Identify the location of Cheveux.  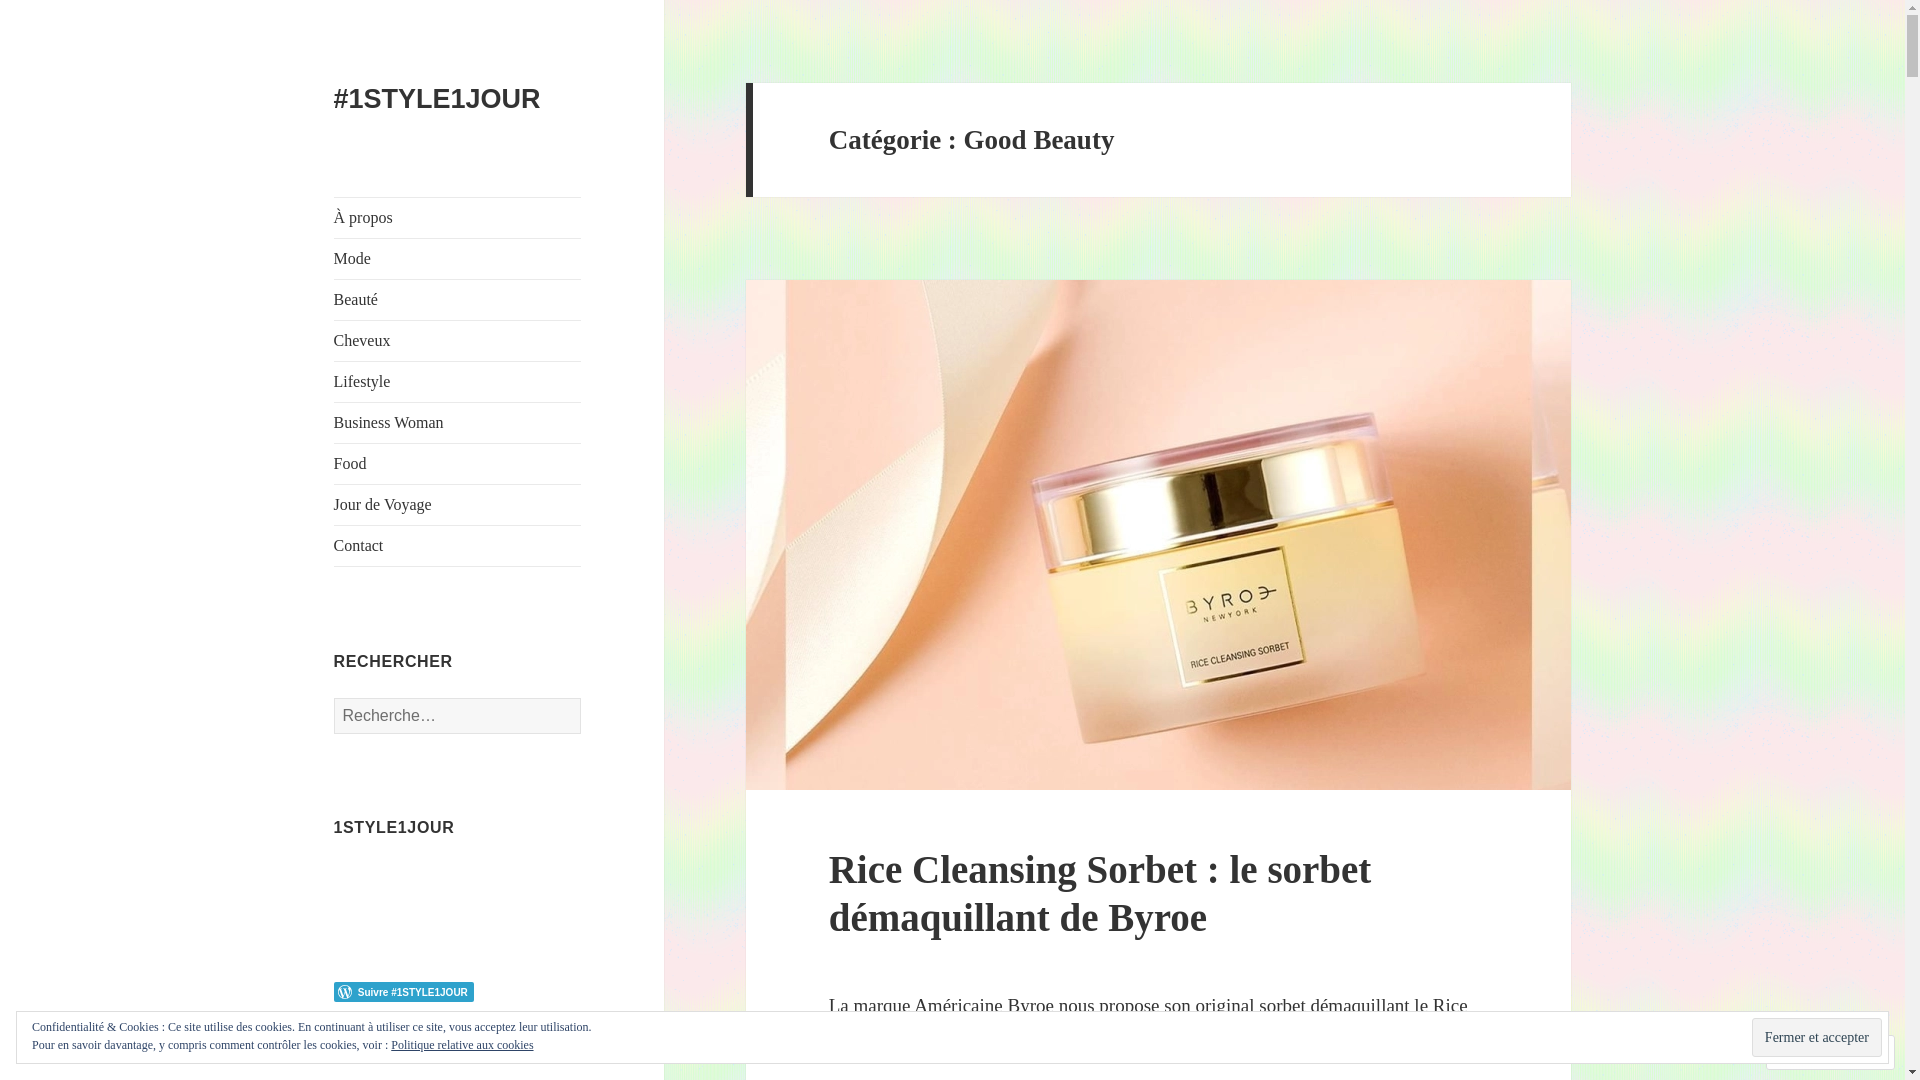
(458, 341).